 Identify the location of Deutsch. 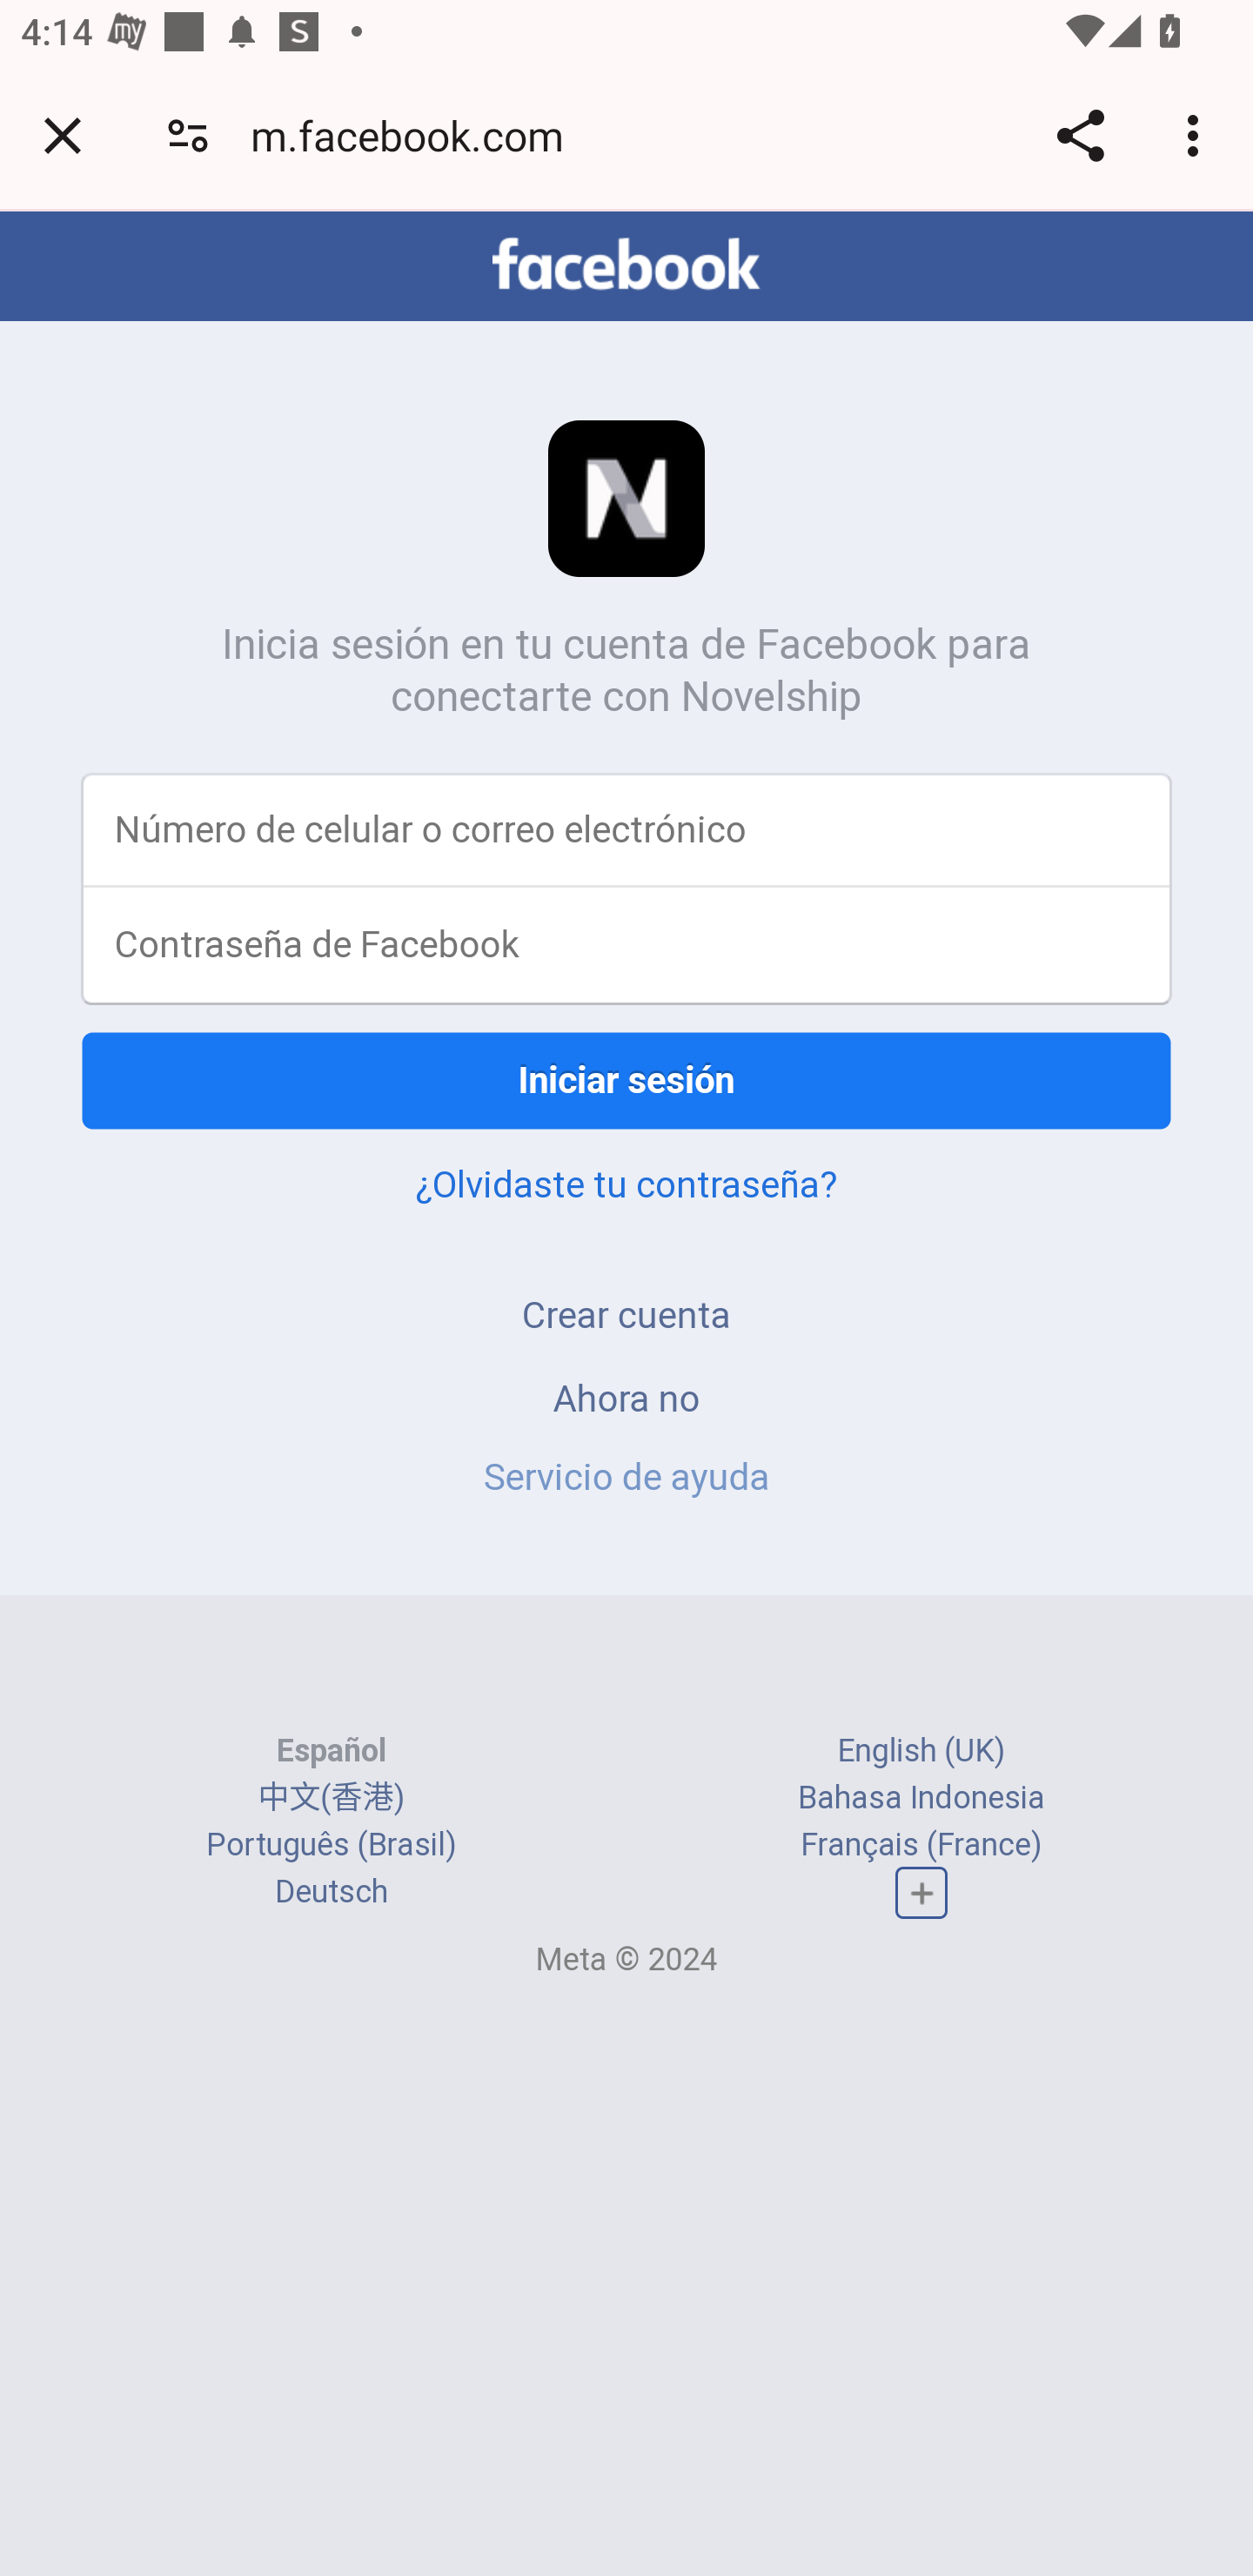
(331, 1892).